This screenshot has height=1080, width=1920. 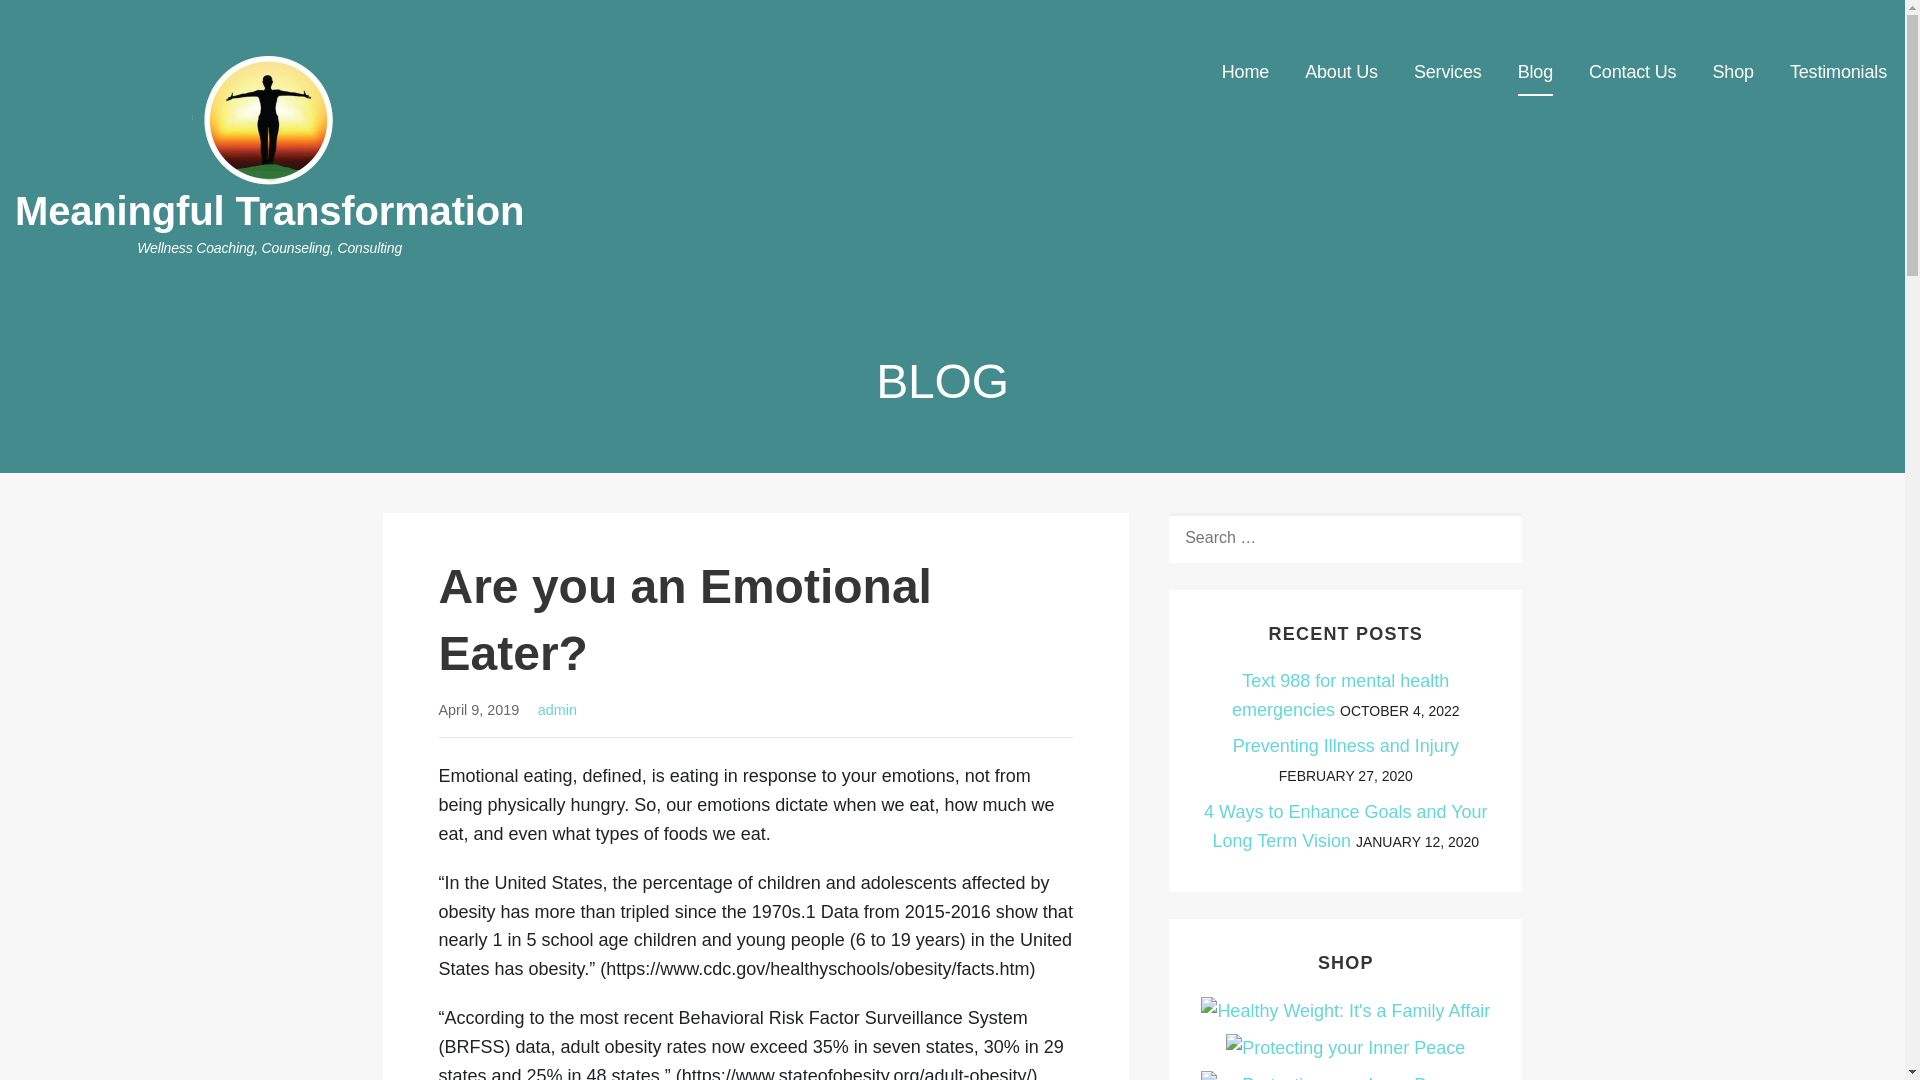 I want to click on Get the meditation now!, so click(x=1345, y=1076).